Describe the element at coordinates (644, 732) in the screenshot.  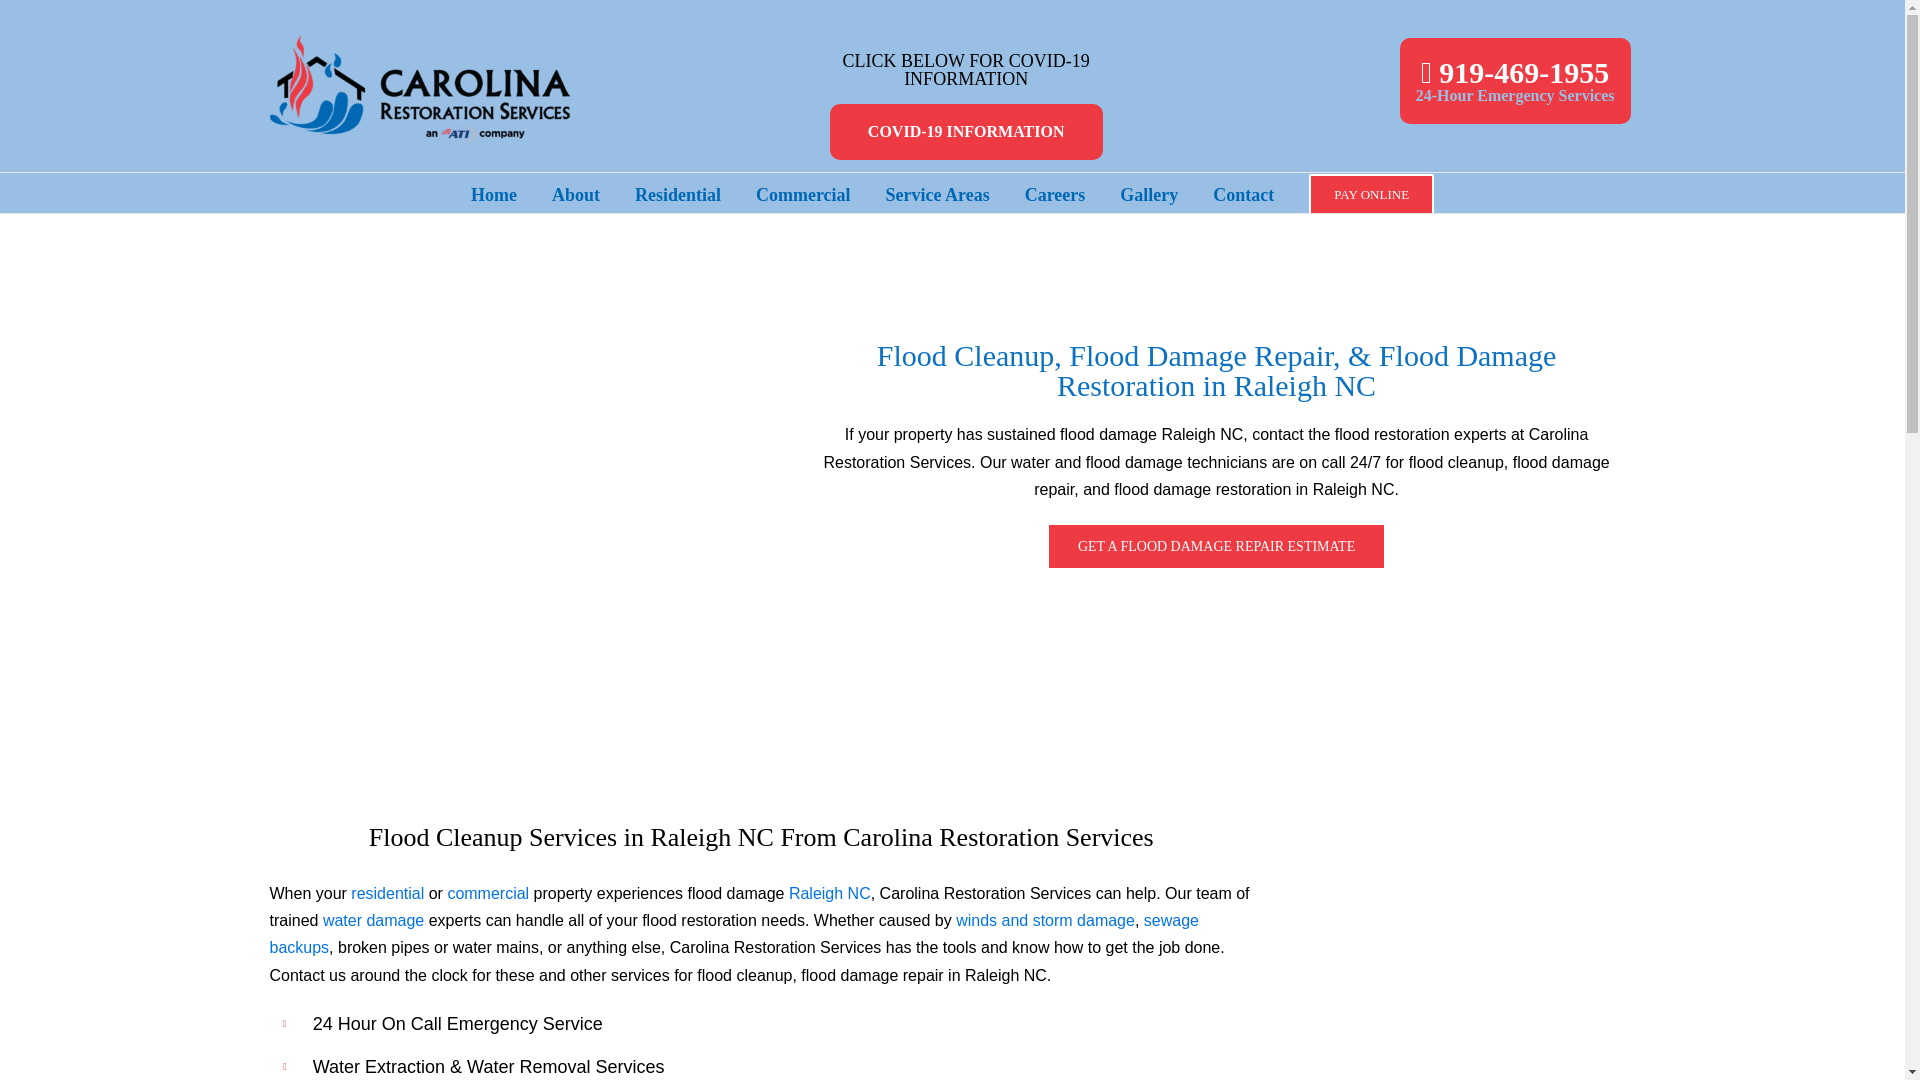
I see `Home` at that location.